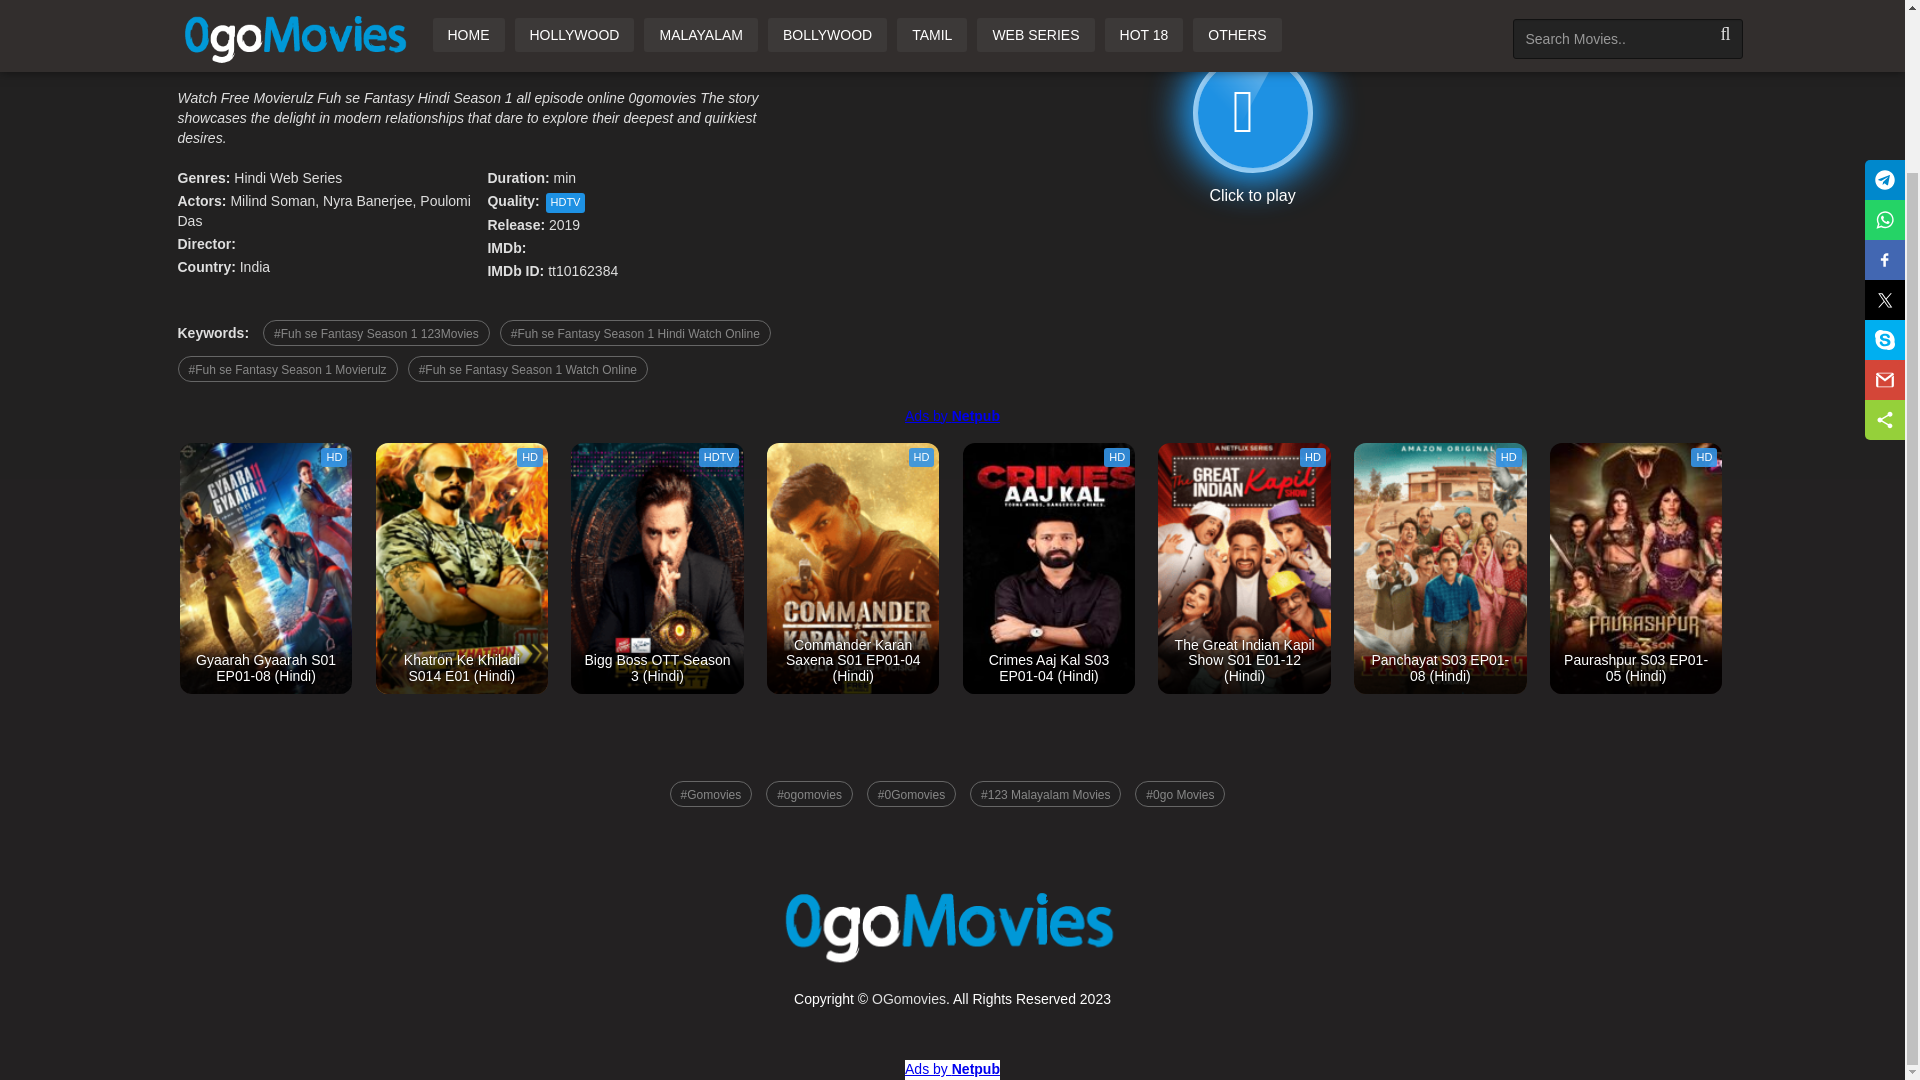  What do you see at coordinates (635, 332) in the screenshot?
I see `Fuh se Fantasy Season 1 Hindi Watch Online` at bounding box center [635, 332].